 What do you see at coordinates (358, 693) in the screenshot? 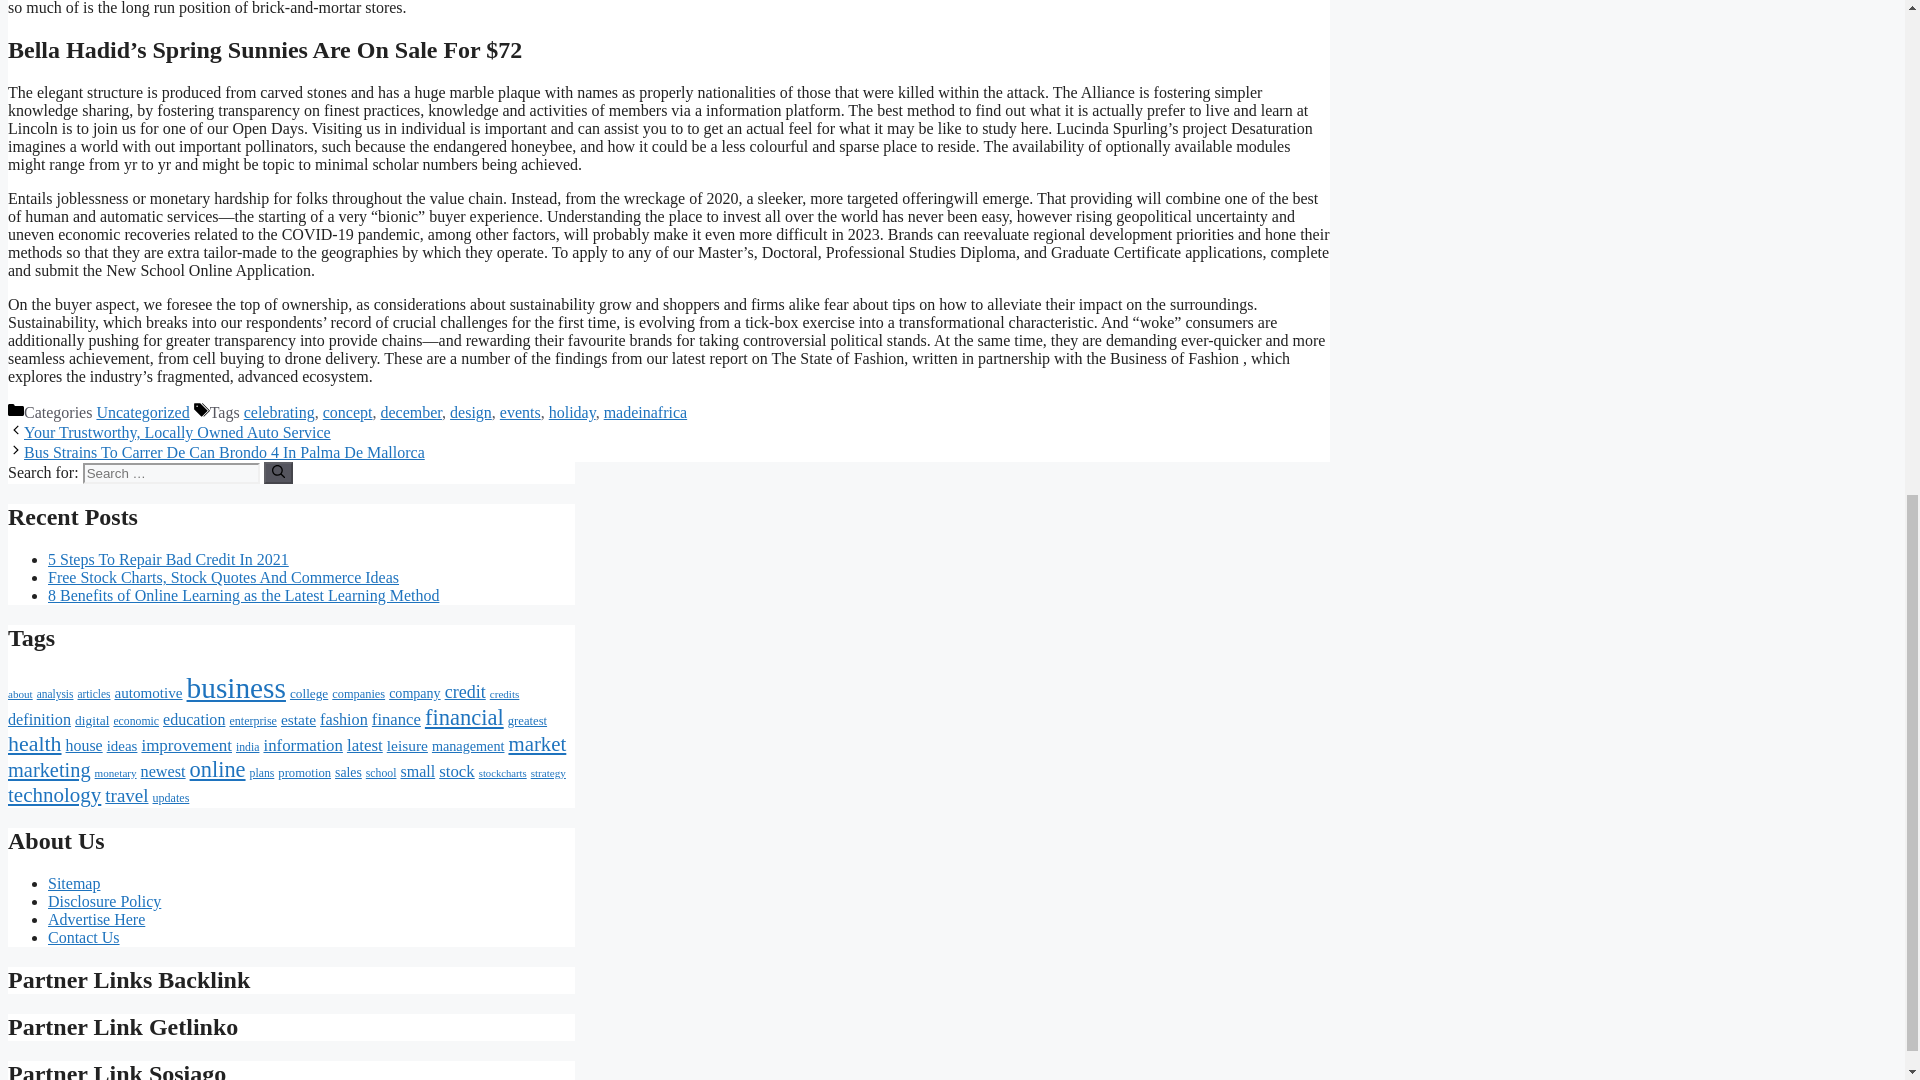
I see `companies` at bounding box center [358, 693].